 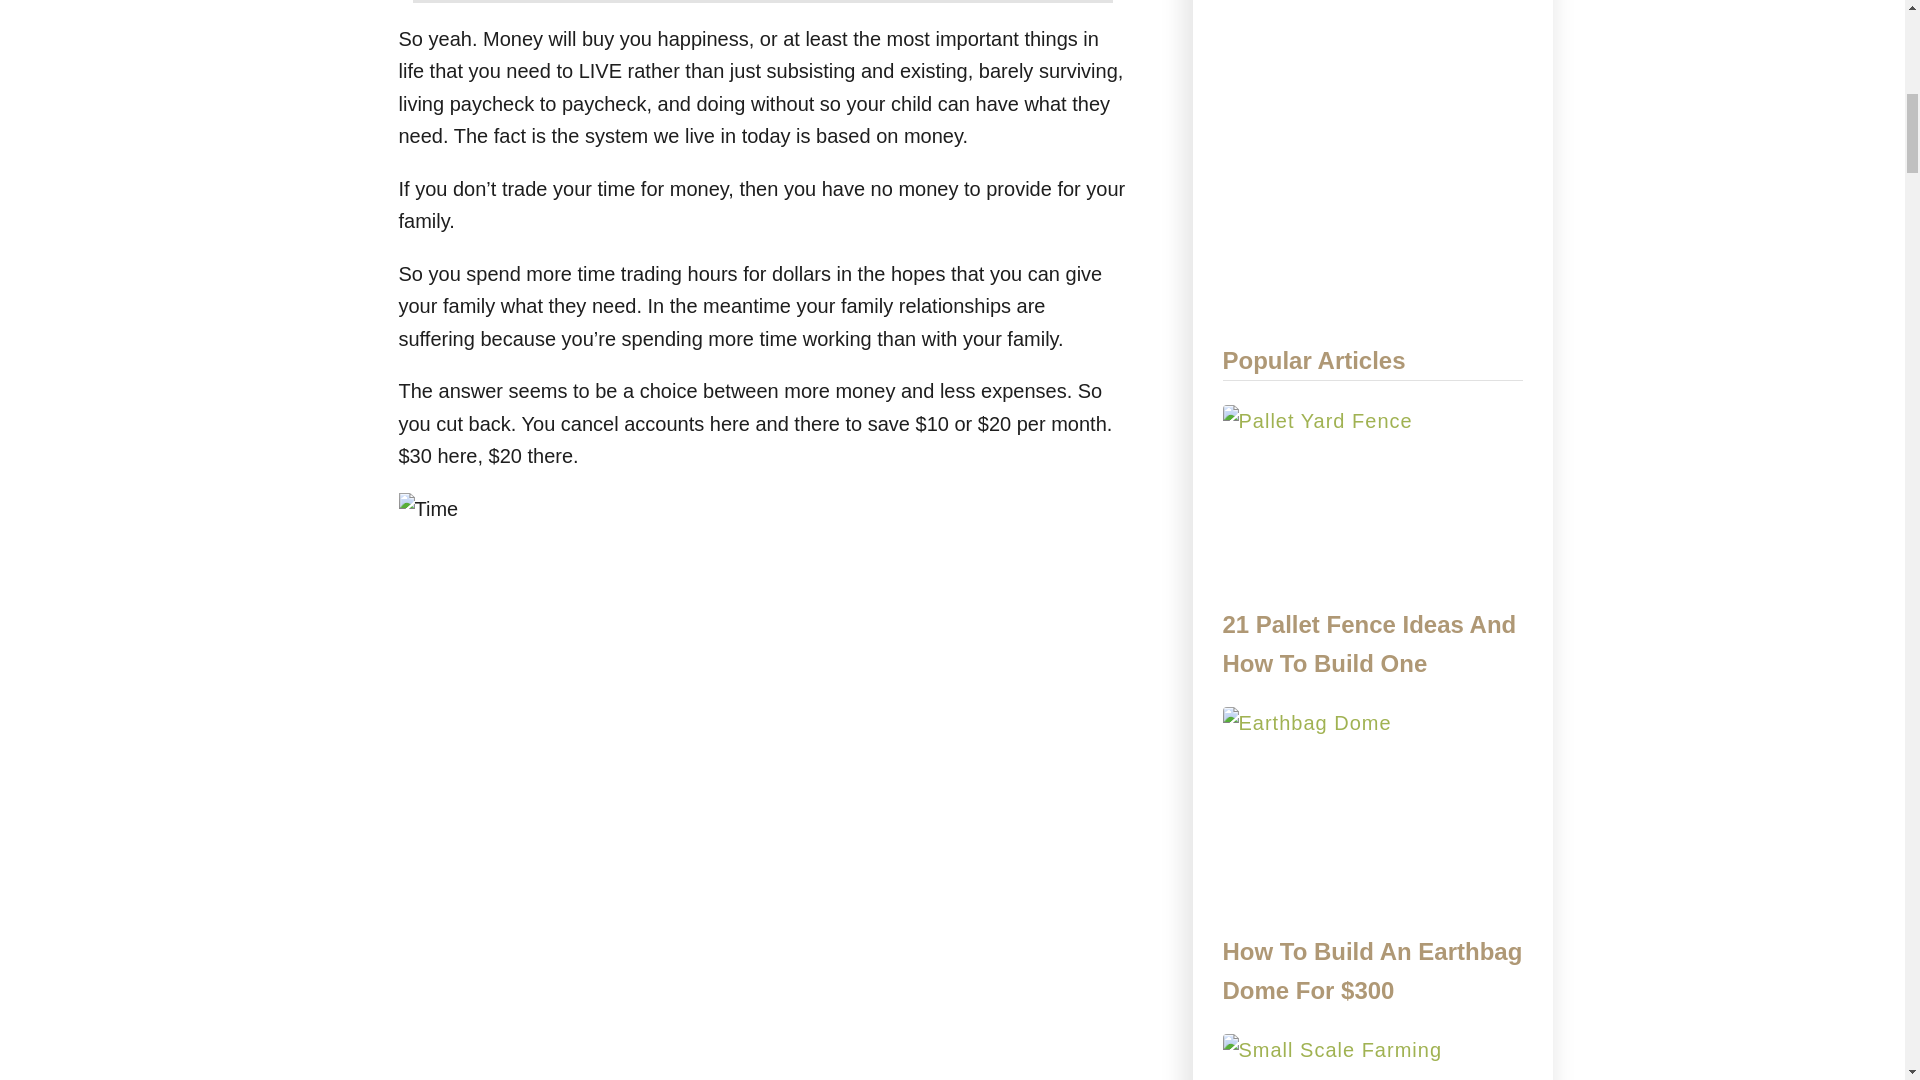 What do you see at coordinates (1372, 643) in the screenshot?
I see `21 Pallet Fence Ideas And How To Build One` at bounding box center [1372, 643].